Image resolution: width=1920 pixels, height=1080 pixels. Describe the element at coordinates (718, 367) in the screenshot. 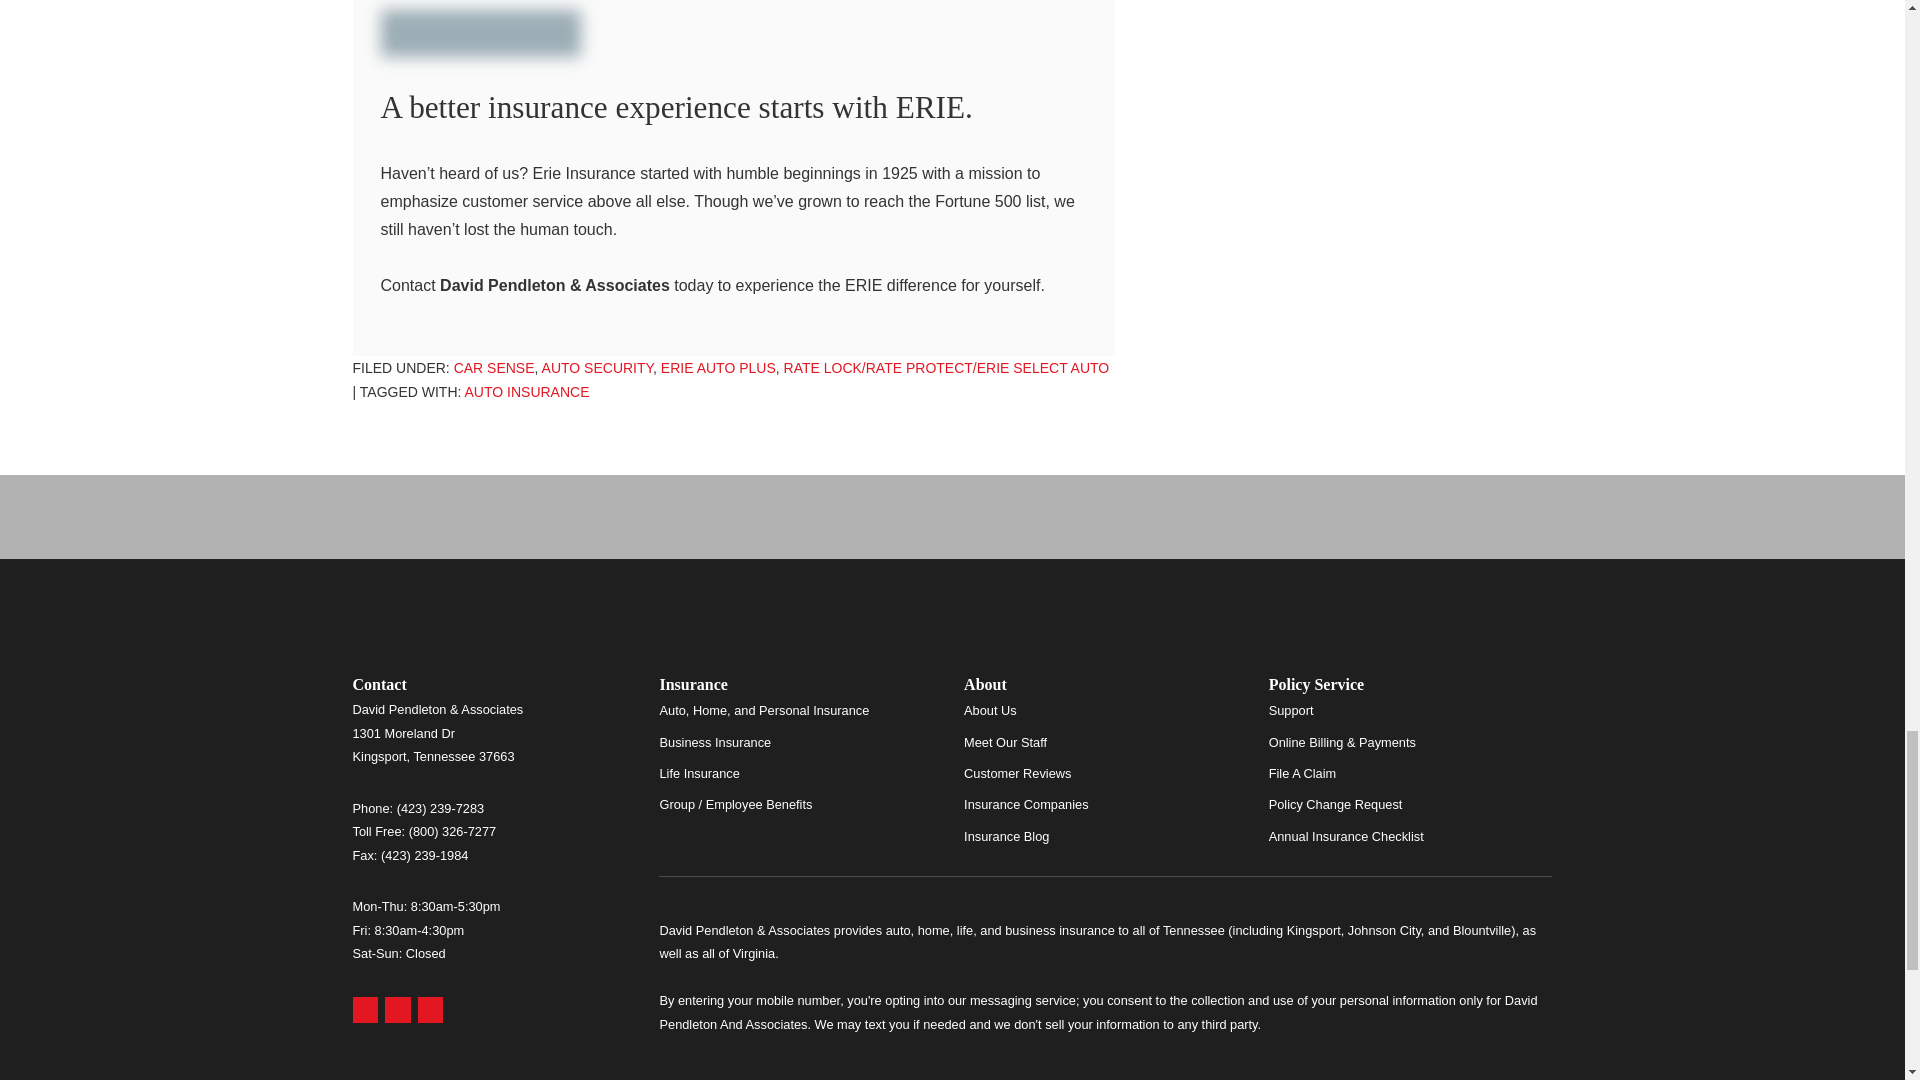

I see `ERIE Auto Plus` at that location.